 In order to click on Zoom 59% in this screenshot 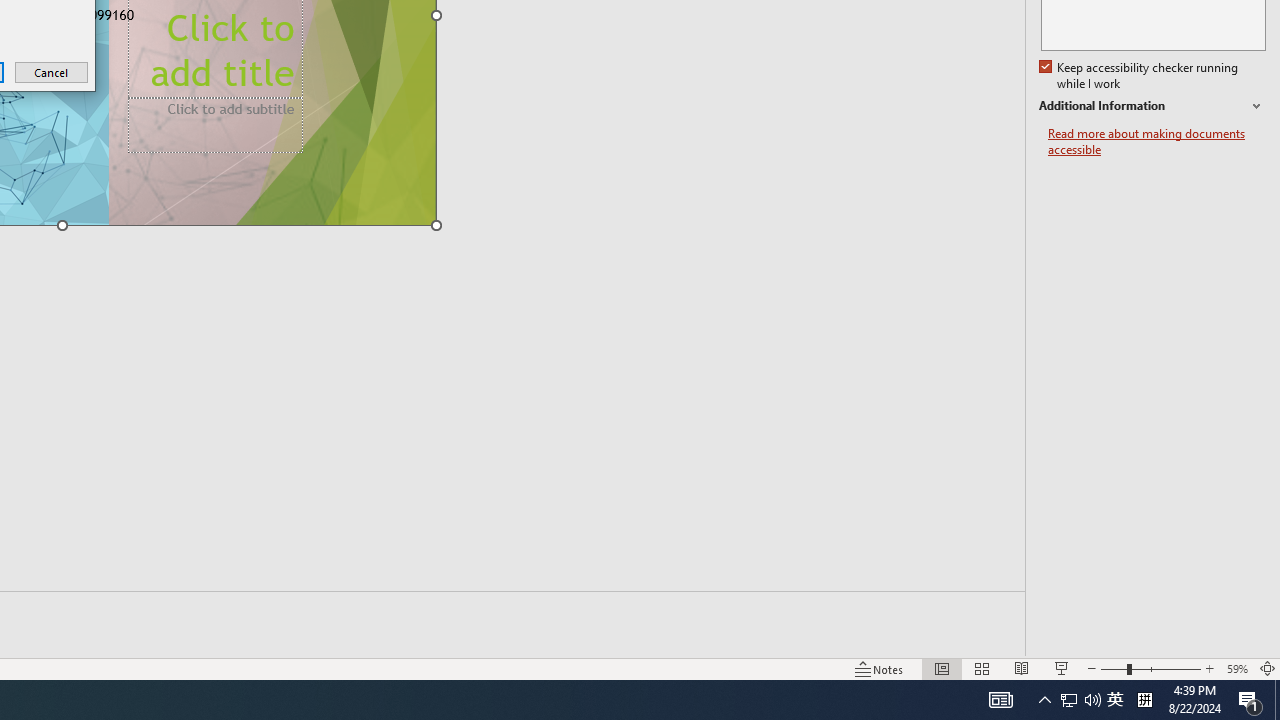, I will do `click(1236, 668)`.